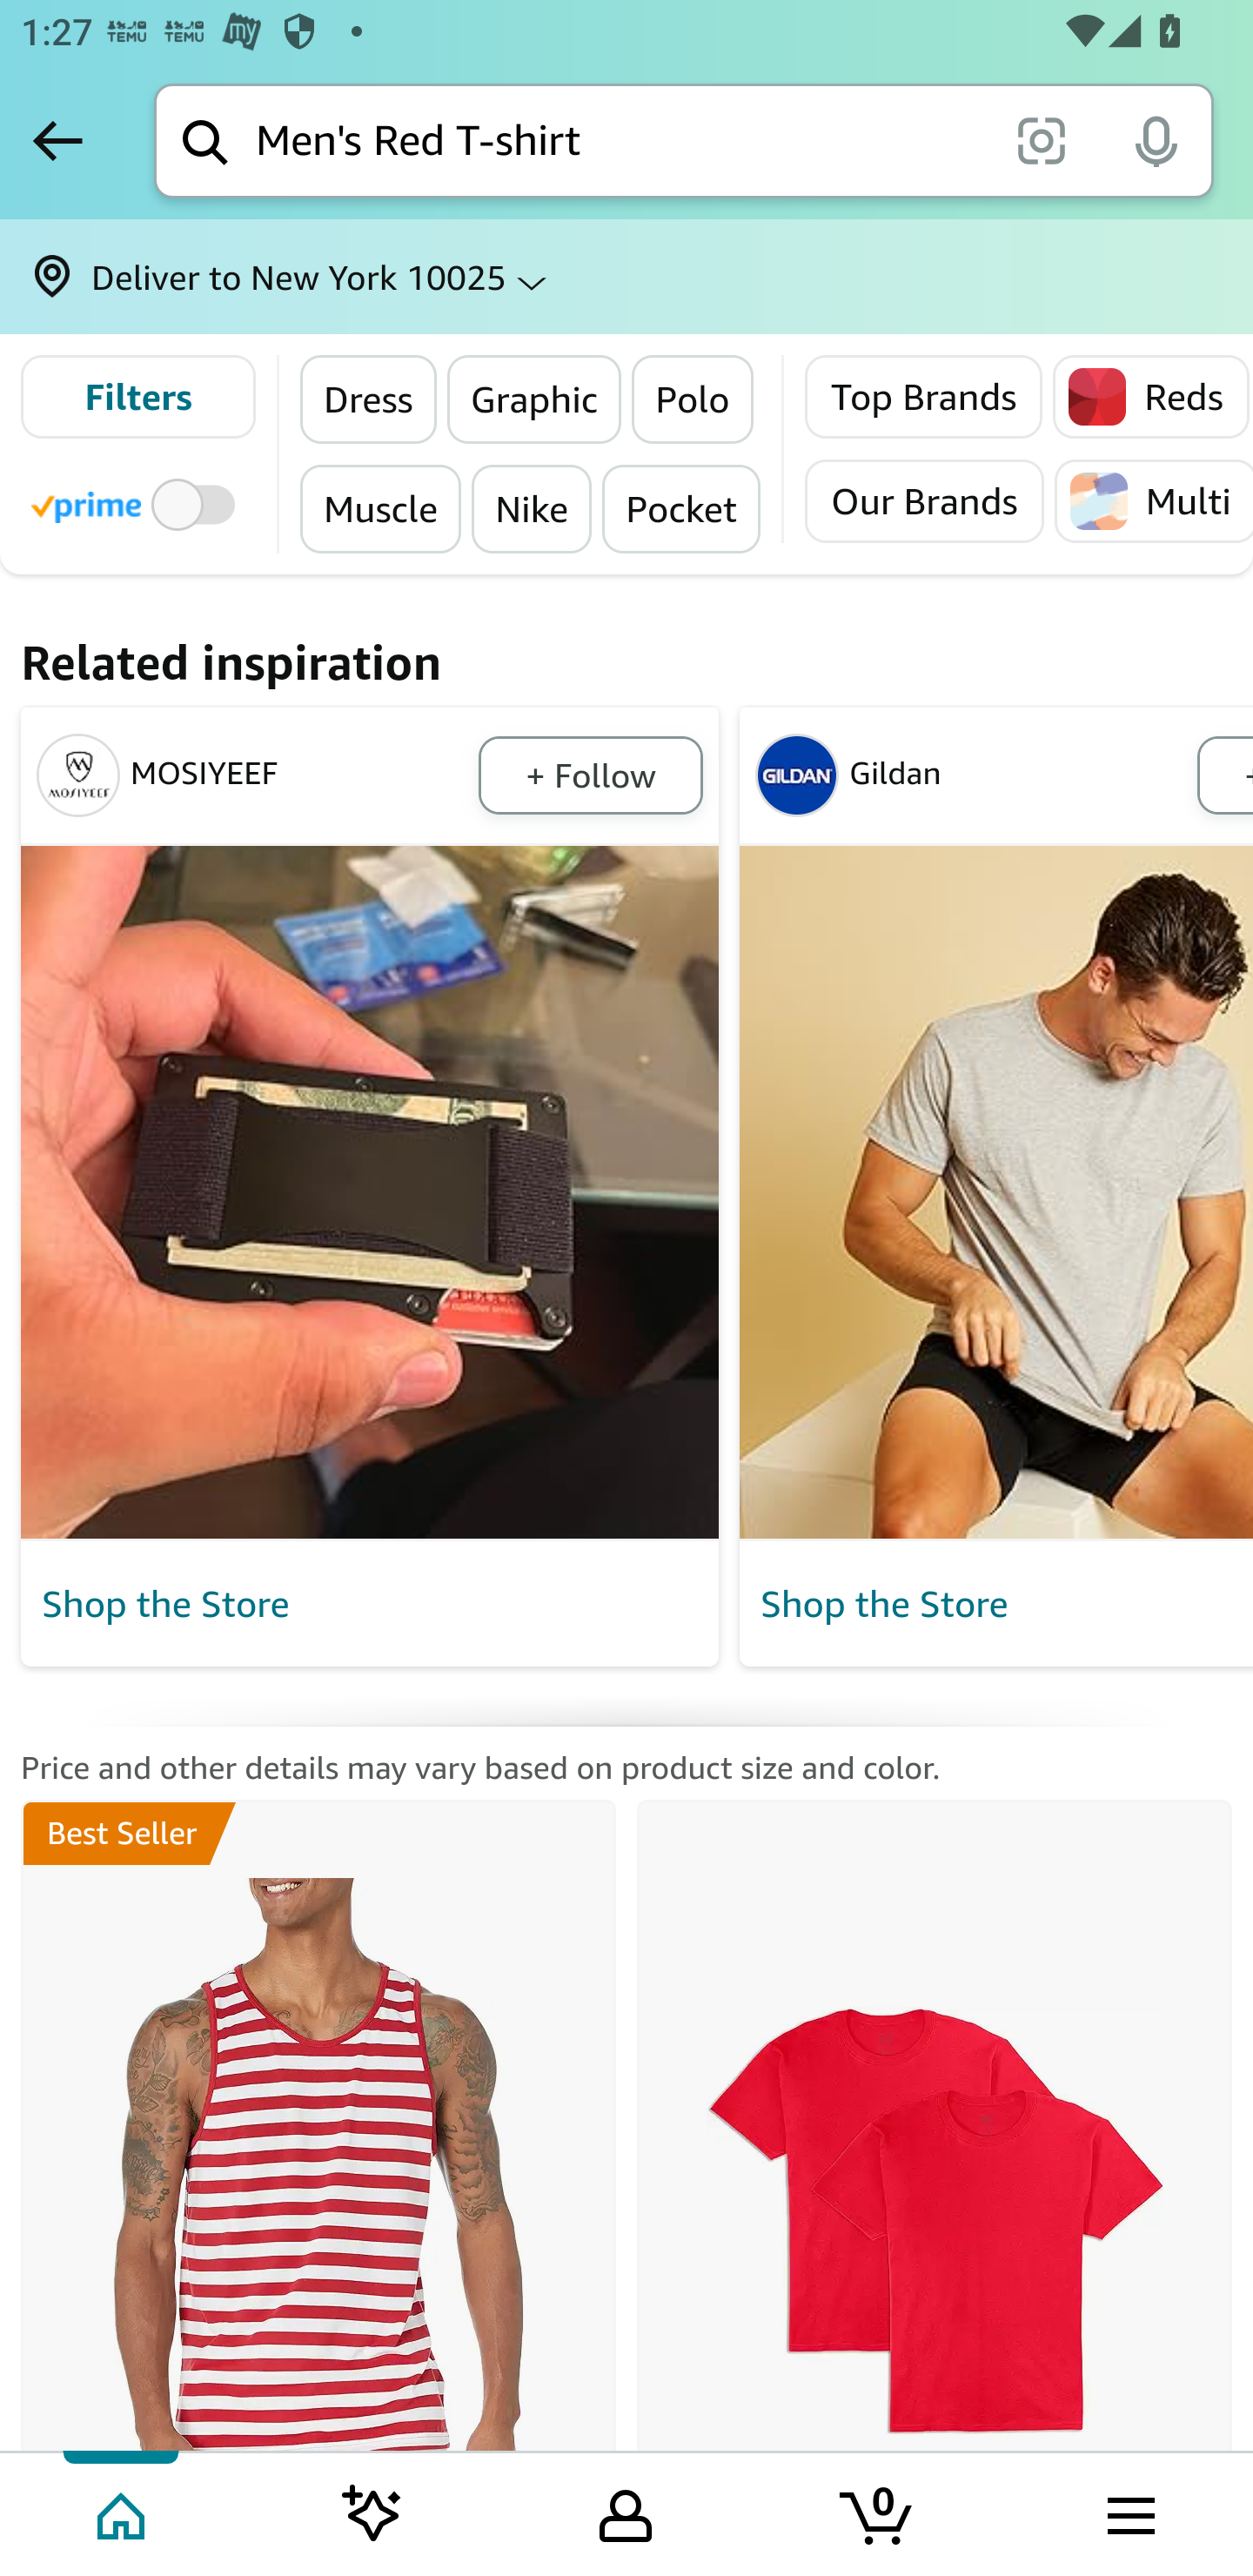 The width and height of the screenshot is (1253, 2576). I want to click on Inspire feed Tab 2 of 5, so click(372, 2512).